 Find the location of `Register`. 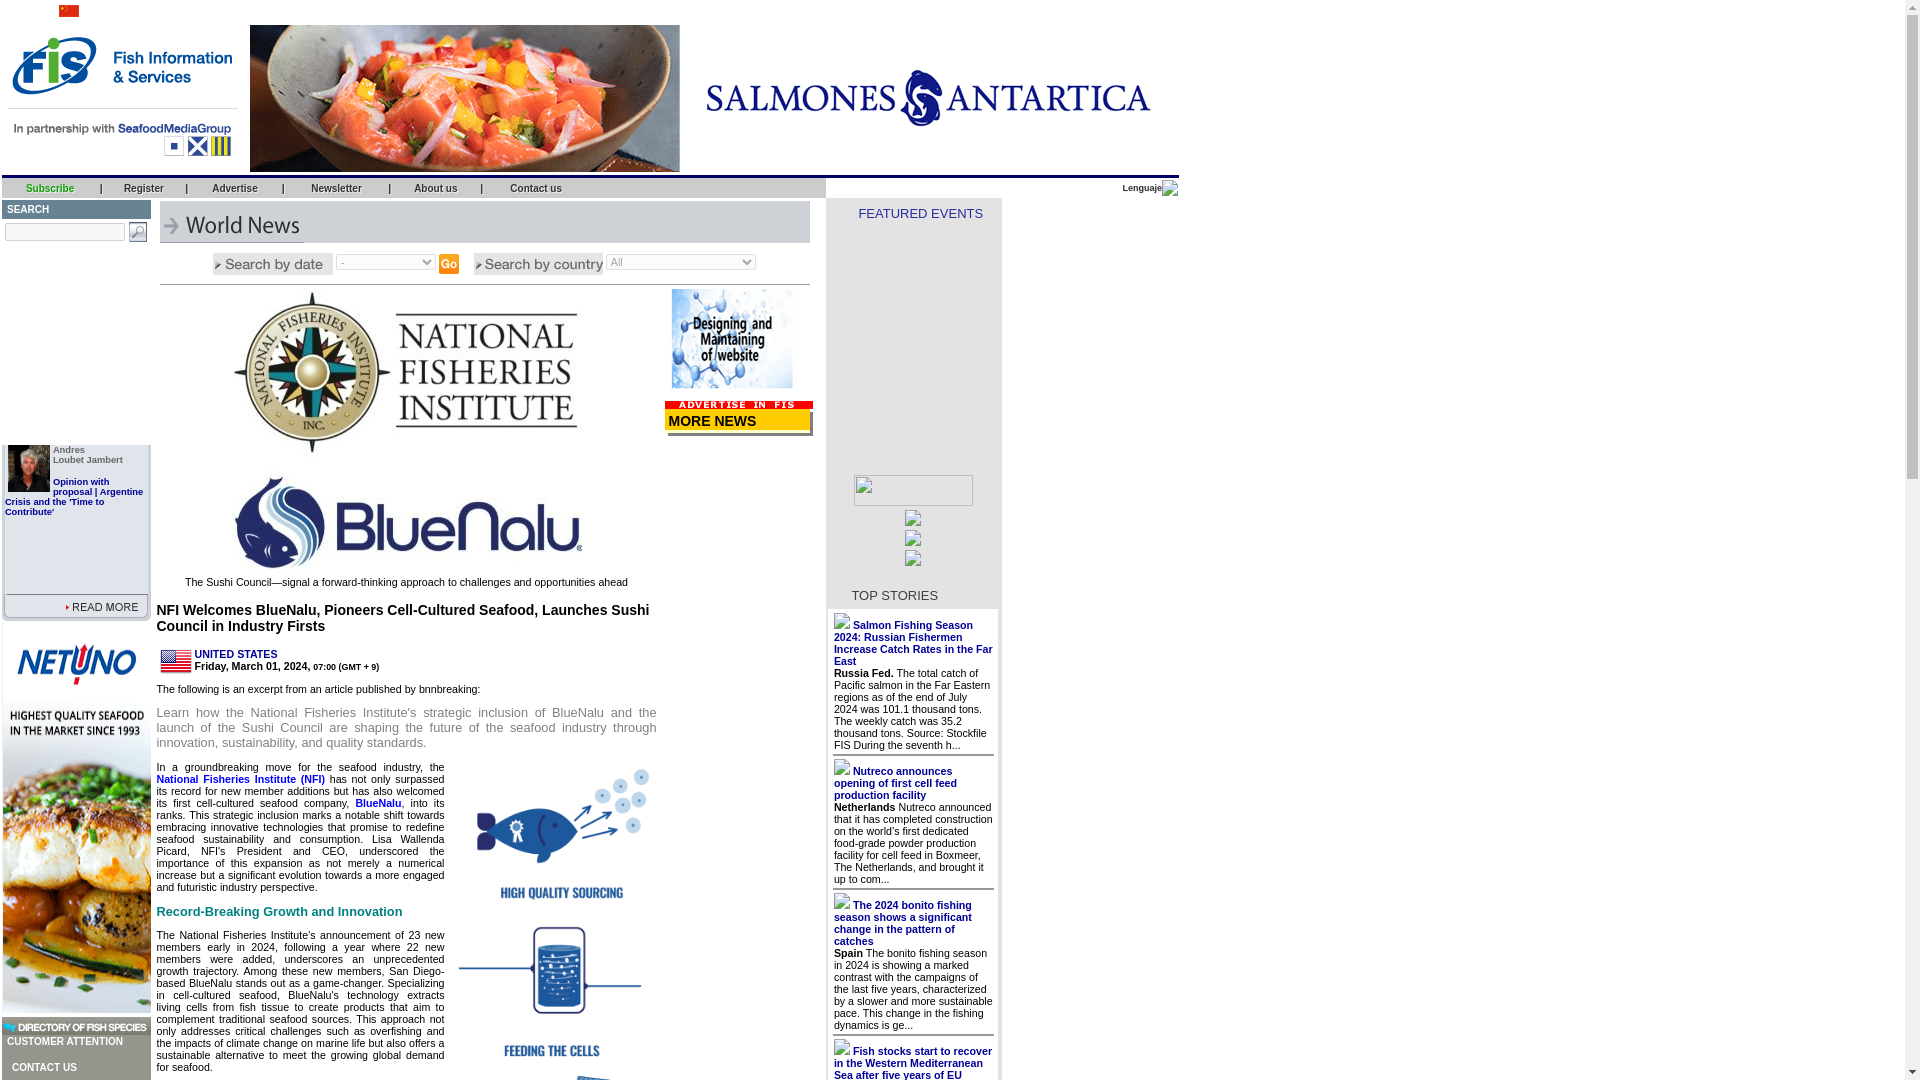

Register is located at coordinates (144, 188).